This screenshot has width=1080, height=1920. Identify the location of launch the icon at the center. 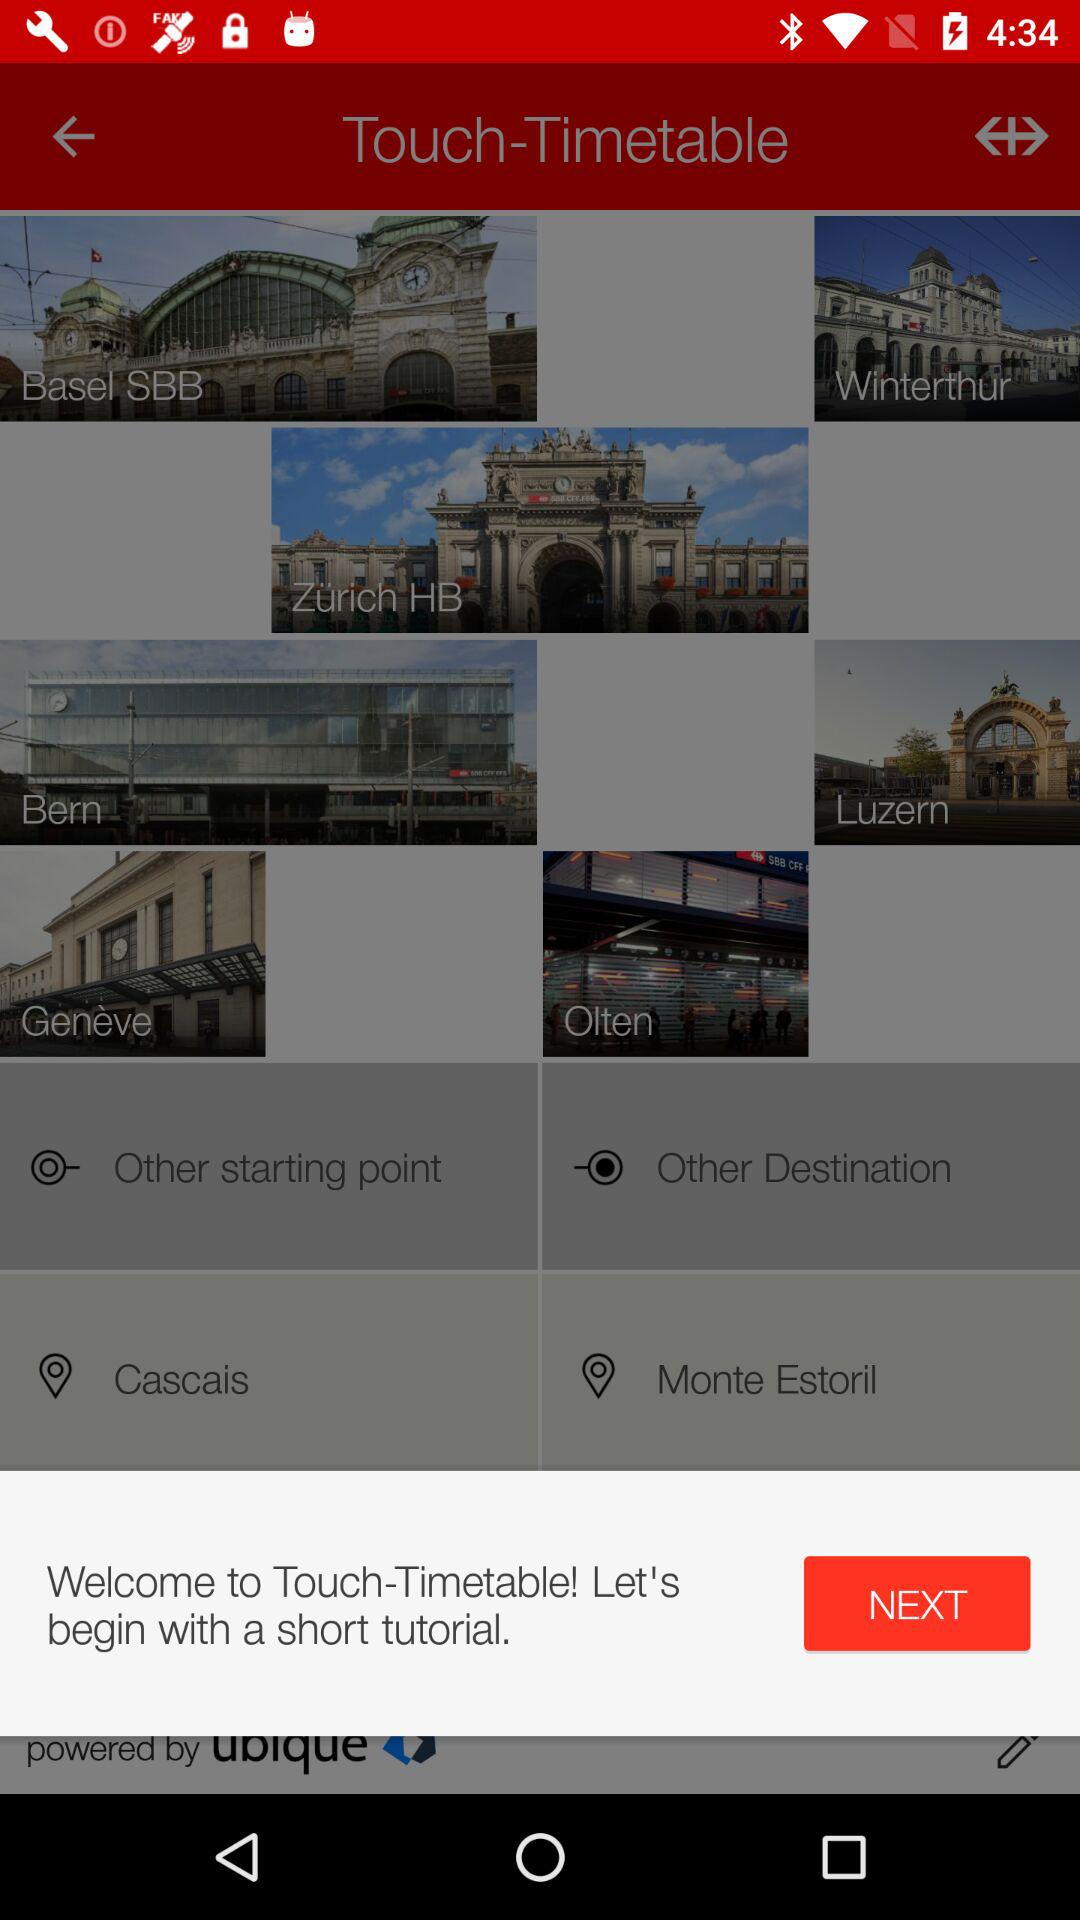
(540, 1002).